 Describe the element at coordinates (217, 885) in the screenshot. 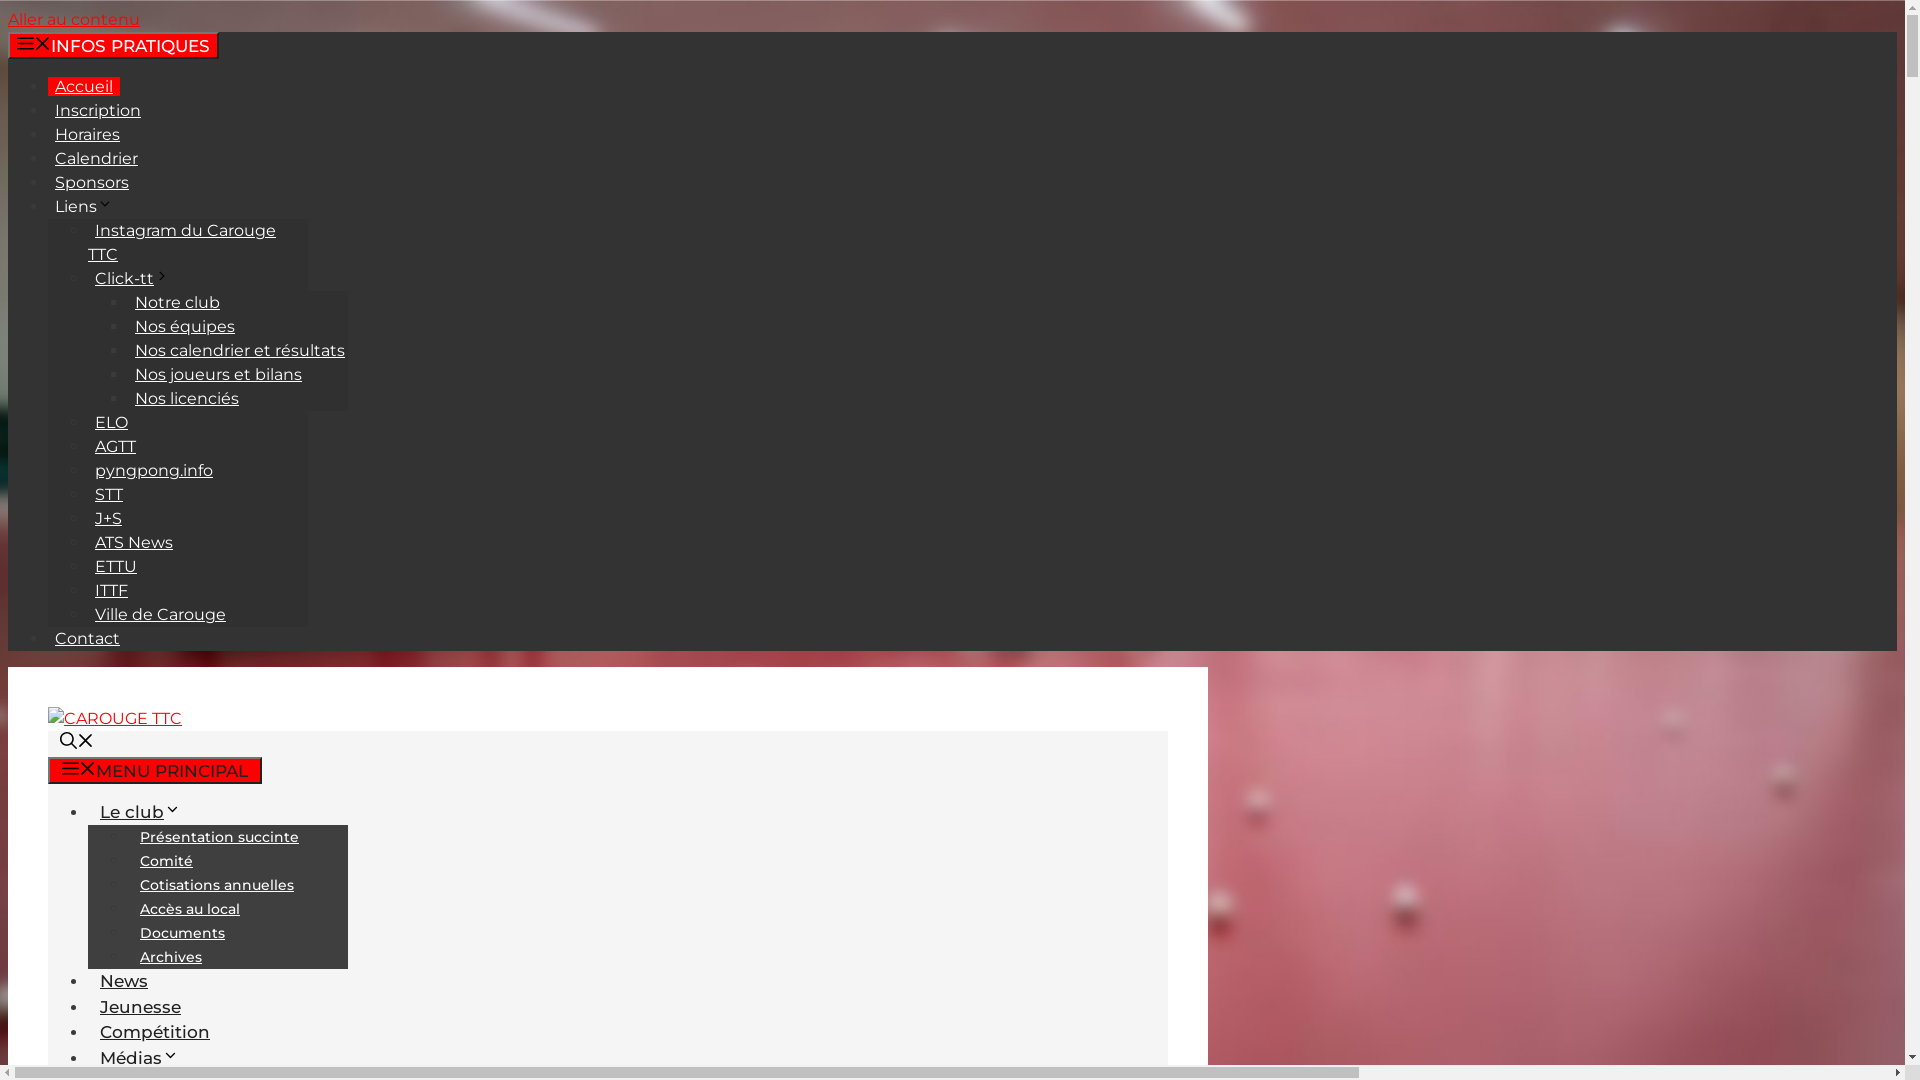

I see `Cotisations annuelles` at that location.